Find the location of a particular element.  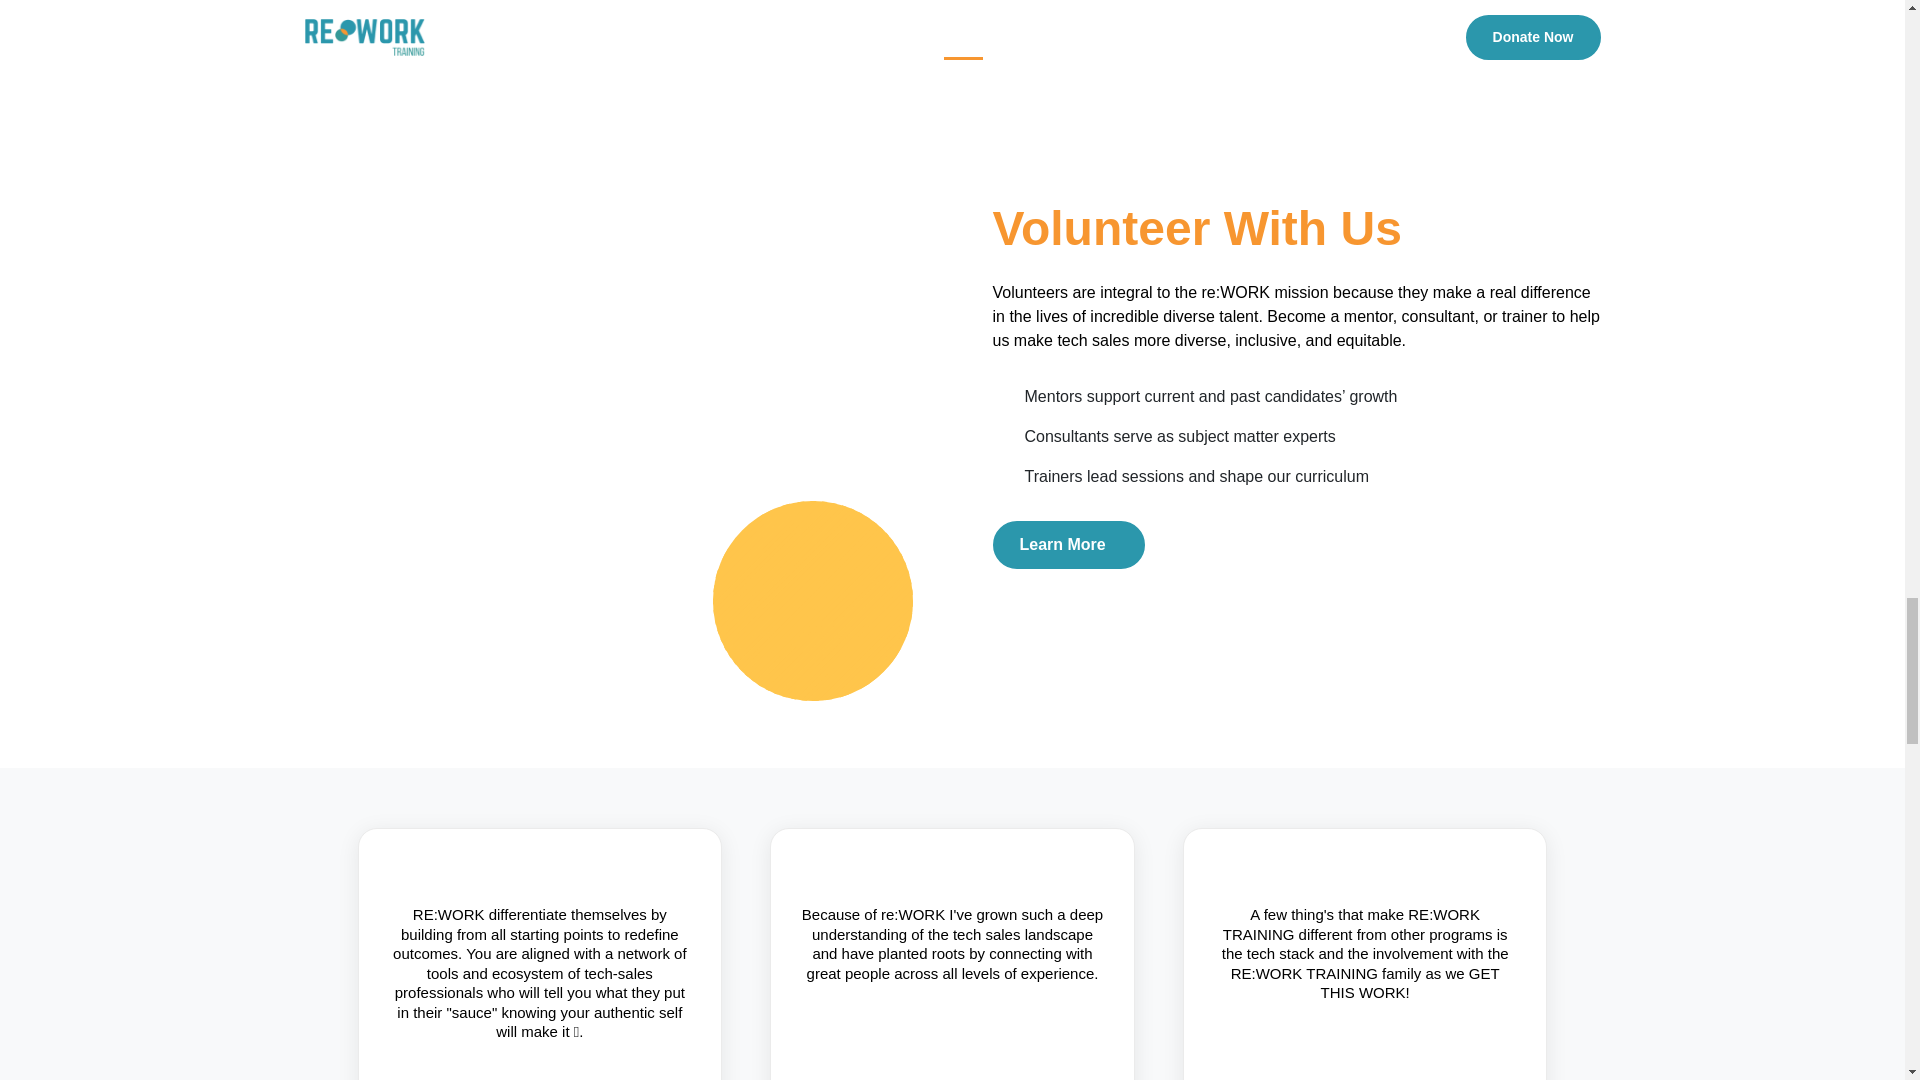

Learn More is located at coordinates (1068, 544).